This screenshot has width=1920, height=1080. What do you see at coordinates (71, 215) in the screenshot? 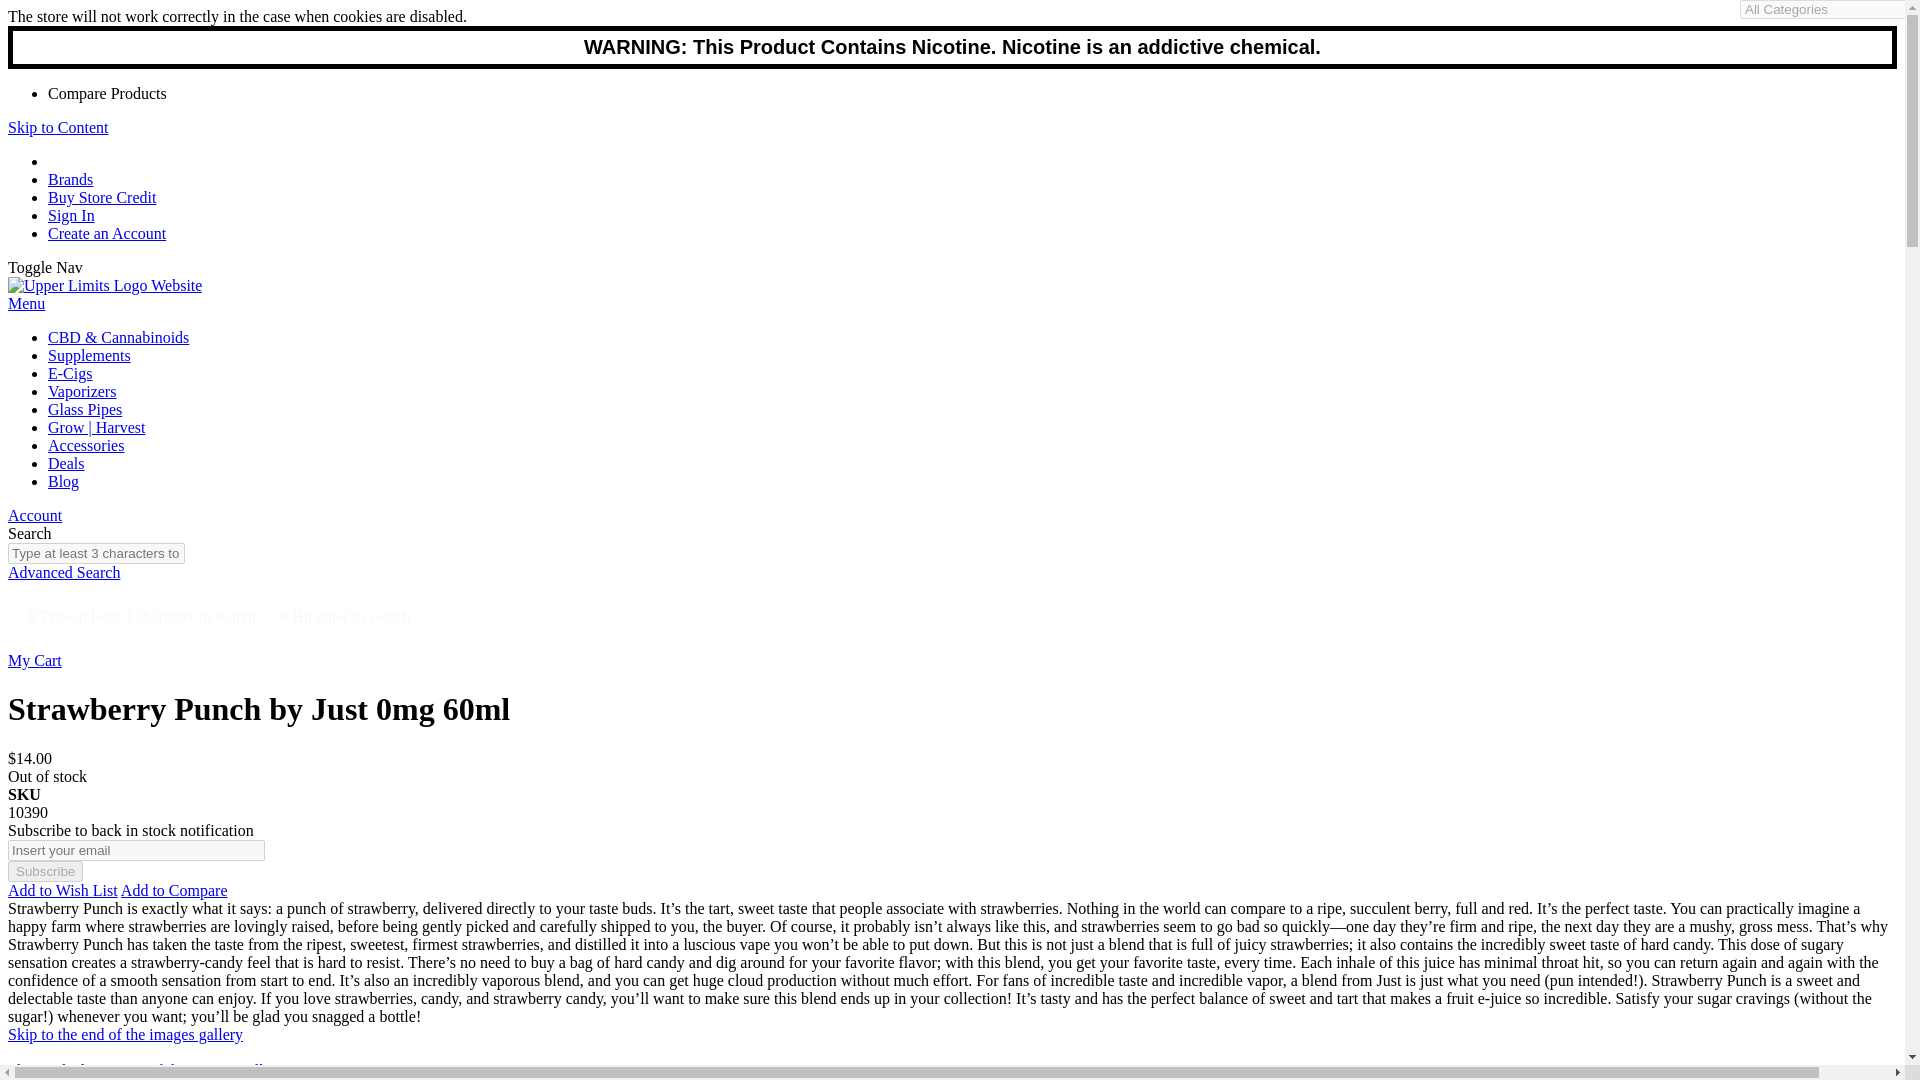
I see `Sign In` at bounding box center [71, 215].